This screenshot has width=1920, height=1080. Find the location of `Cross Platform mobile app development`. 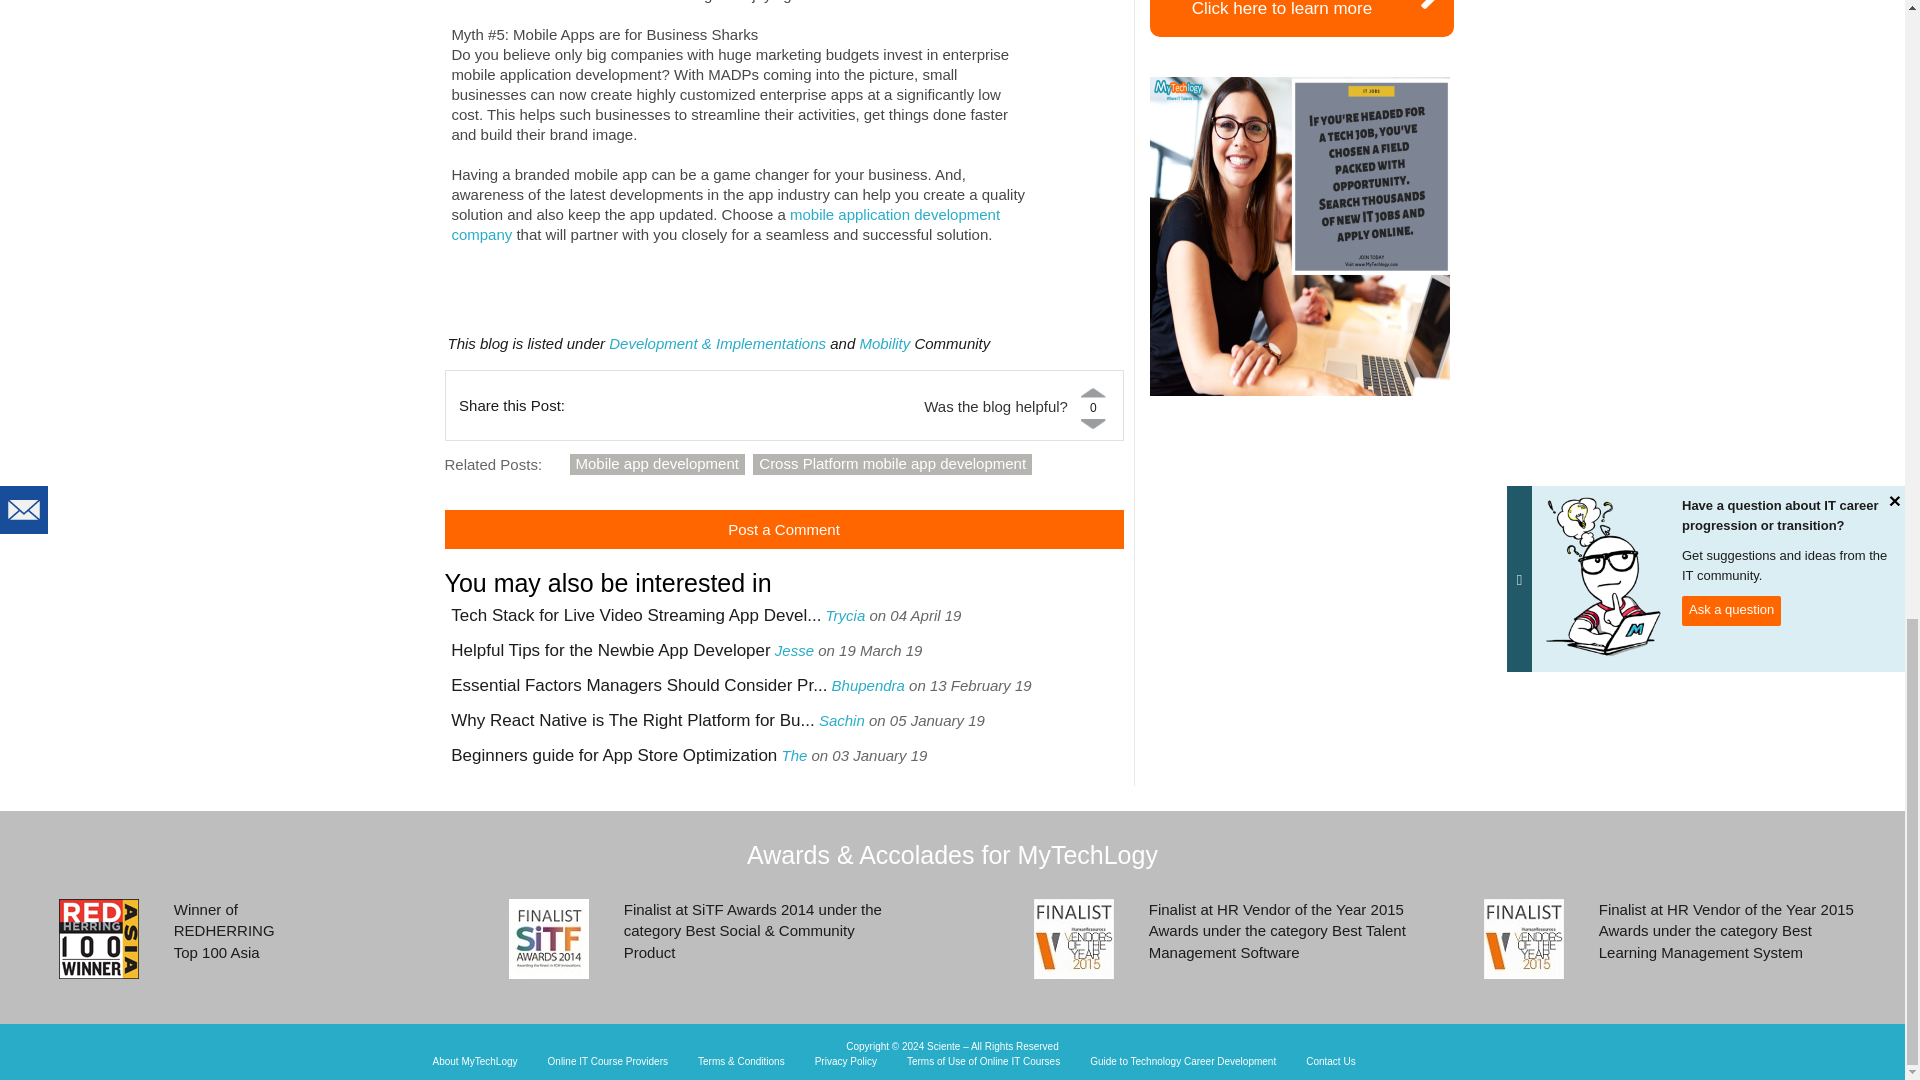

Cross Platform mobile app development is located at coordinates (892, 464).